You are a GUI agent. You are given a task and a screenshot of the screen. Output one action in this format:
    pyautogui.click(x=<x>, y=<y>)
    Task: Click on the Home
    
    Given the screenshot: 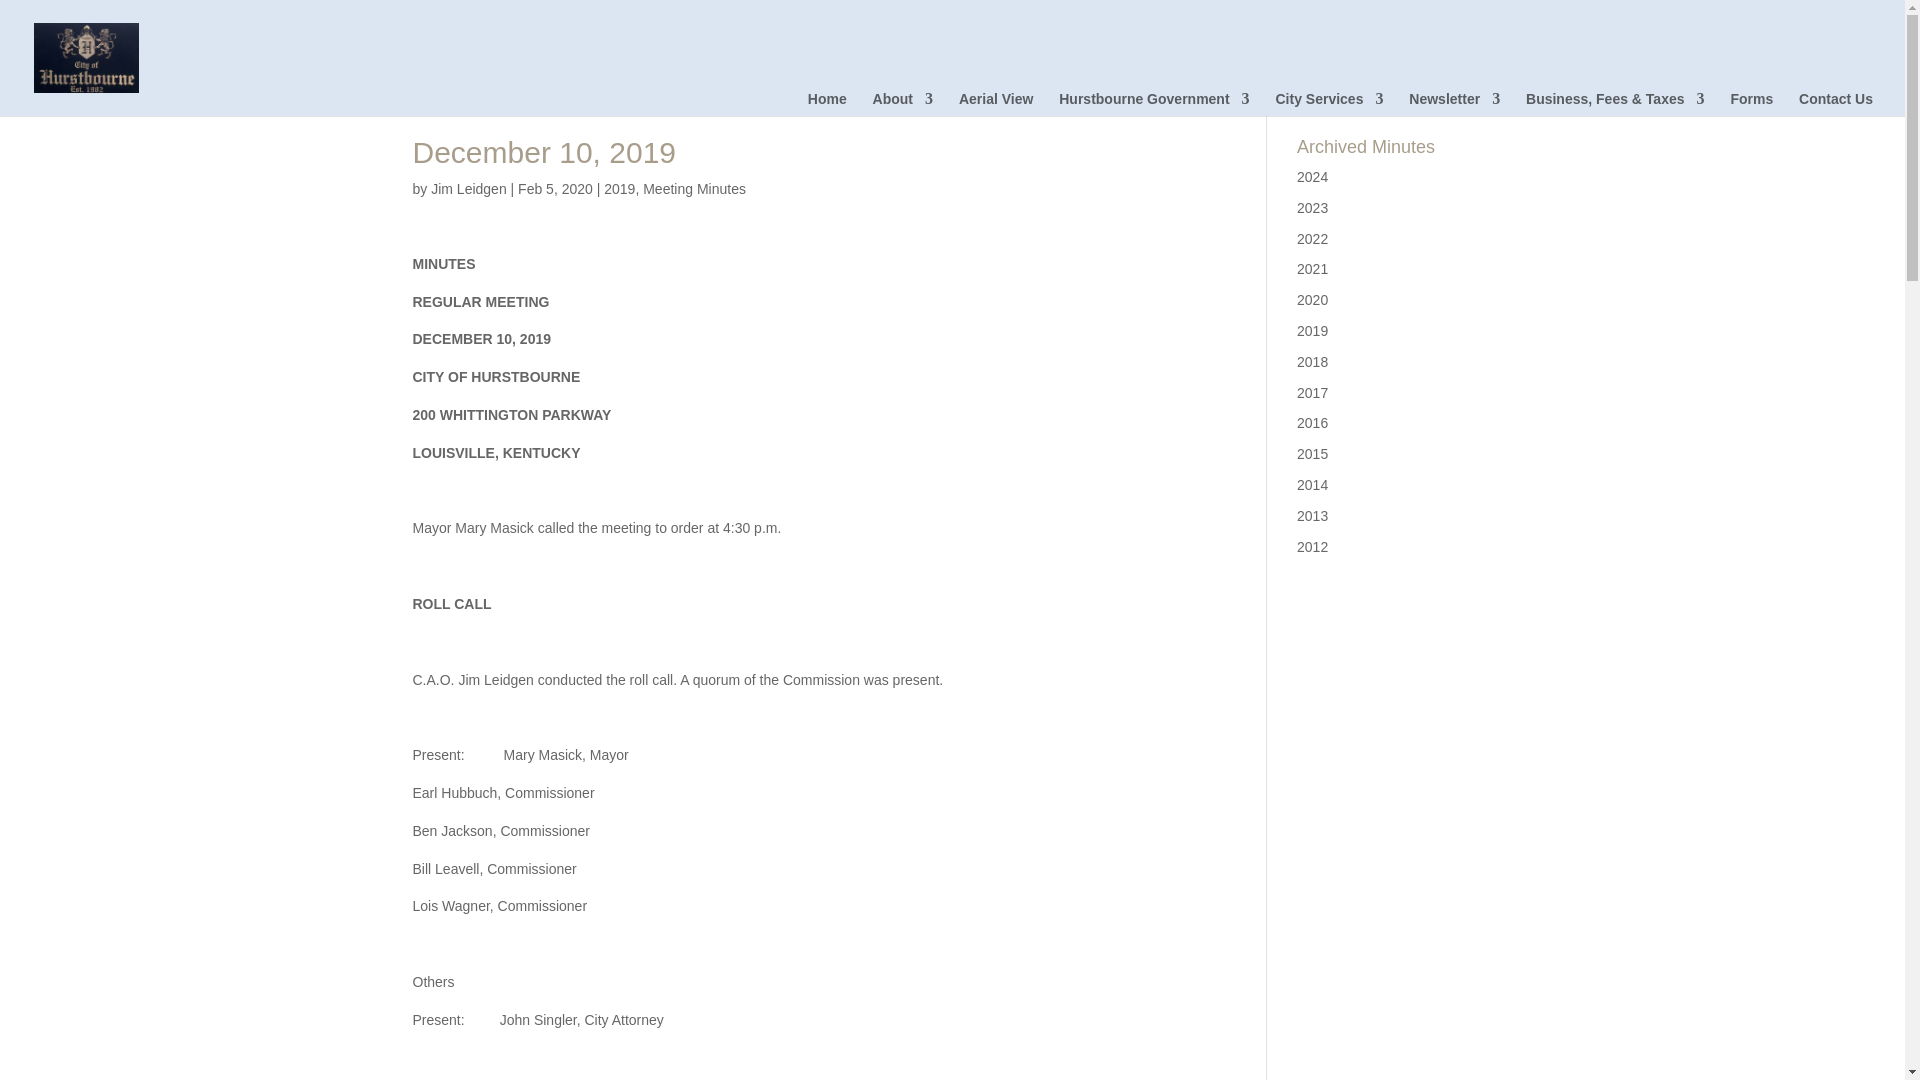 What is the action you would take?
    pyautogui.click(x=827, y=103)
    